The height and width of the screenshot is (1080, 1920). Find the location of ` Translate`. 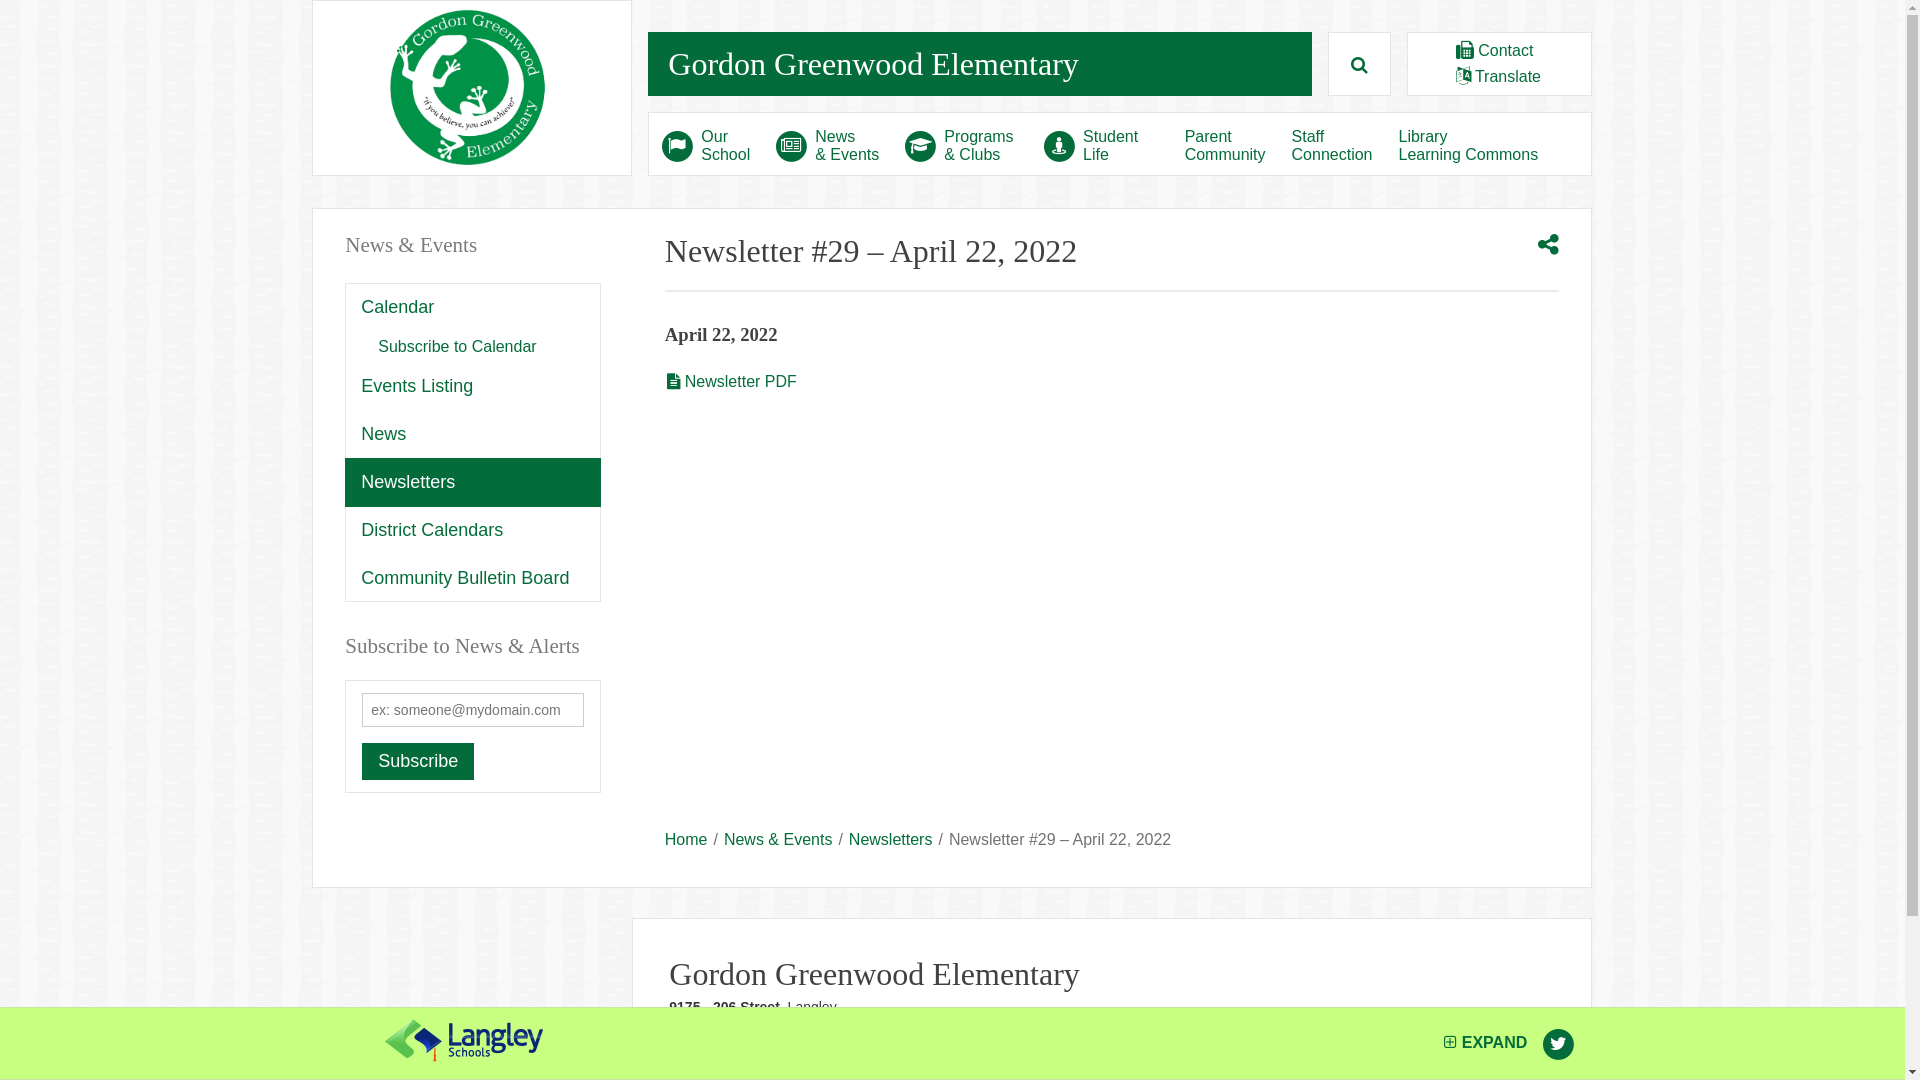

 Translate is located at coordinates (1498, 76).